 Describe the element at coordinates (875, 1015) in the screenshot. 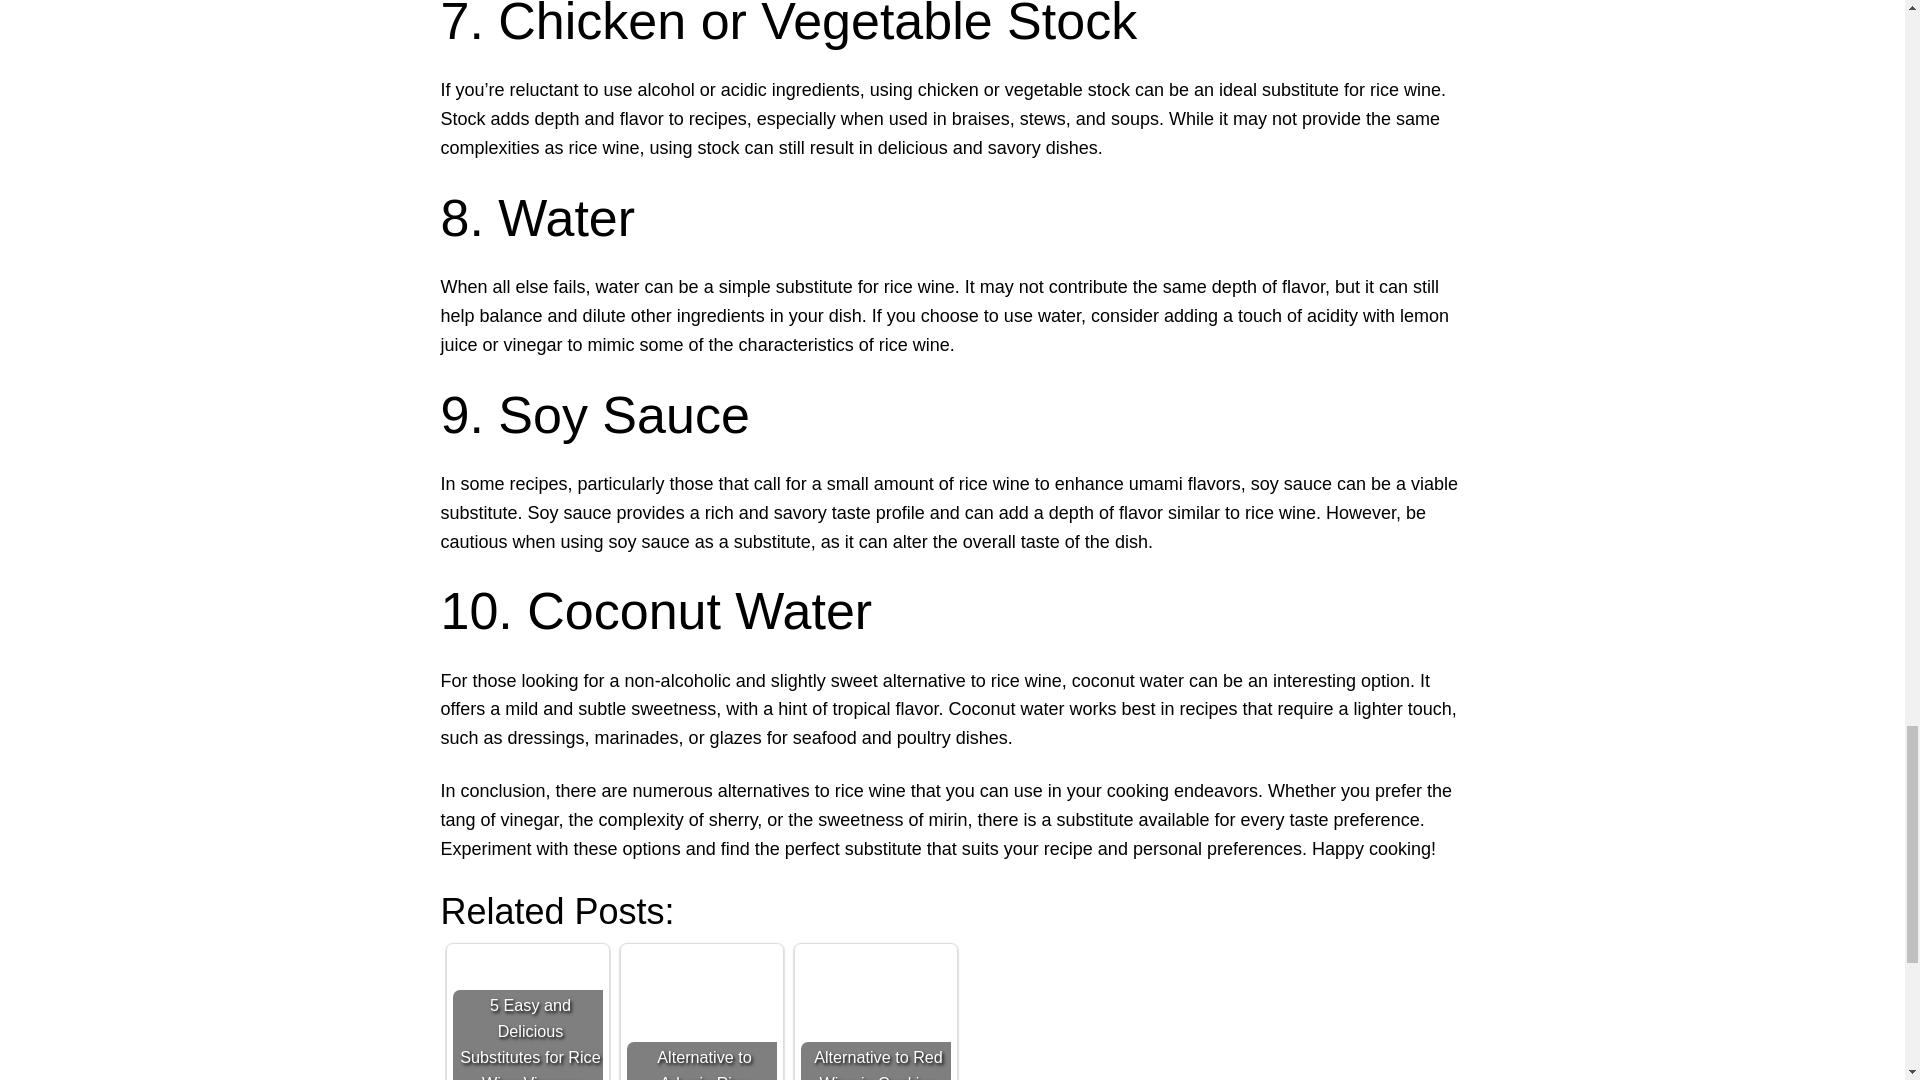

I see `Alternative to Red Wine in Cooking` at that location.